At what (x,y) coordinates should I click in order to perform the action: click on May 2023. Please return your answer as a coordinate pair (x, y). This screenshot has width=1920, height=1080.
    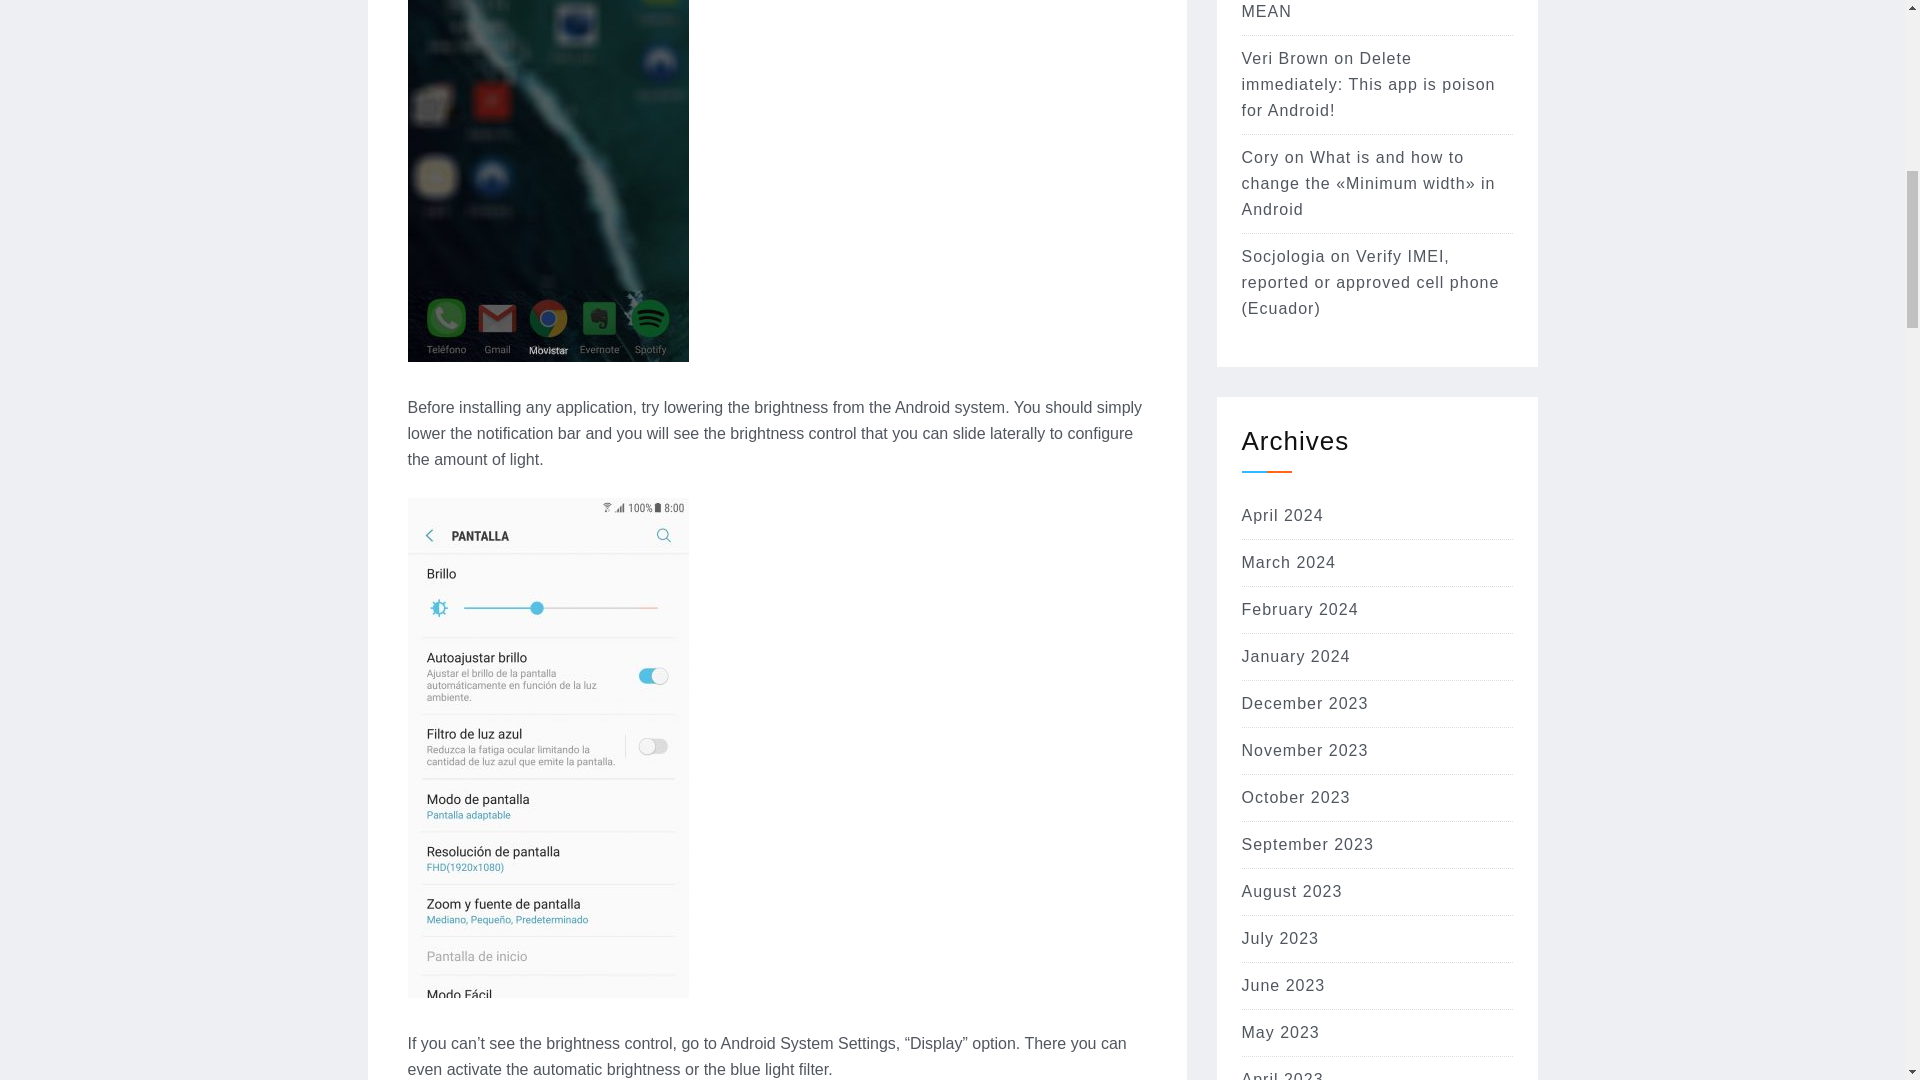
    Looking at the image, I should click on (1281, 1032).